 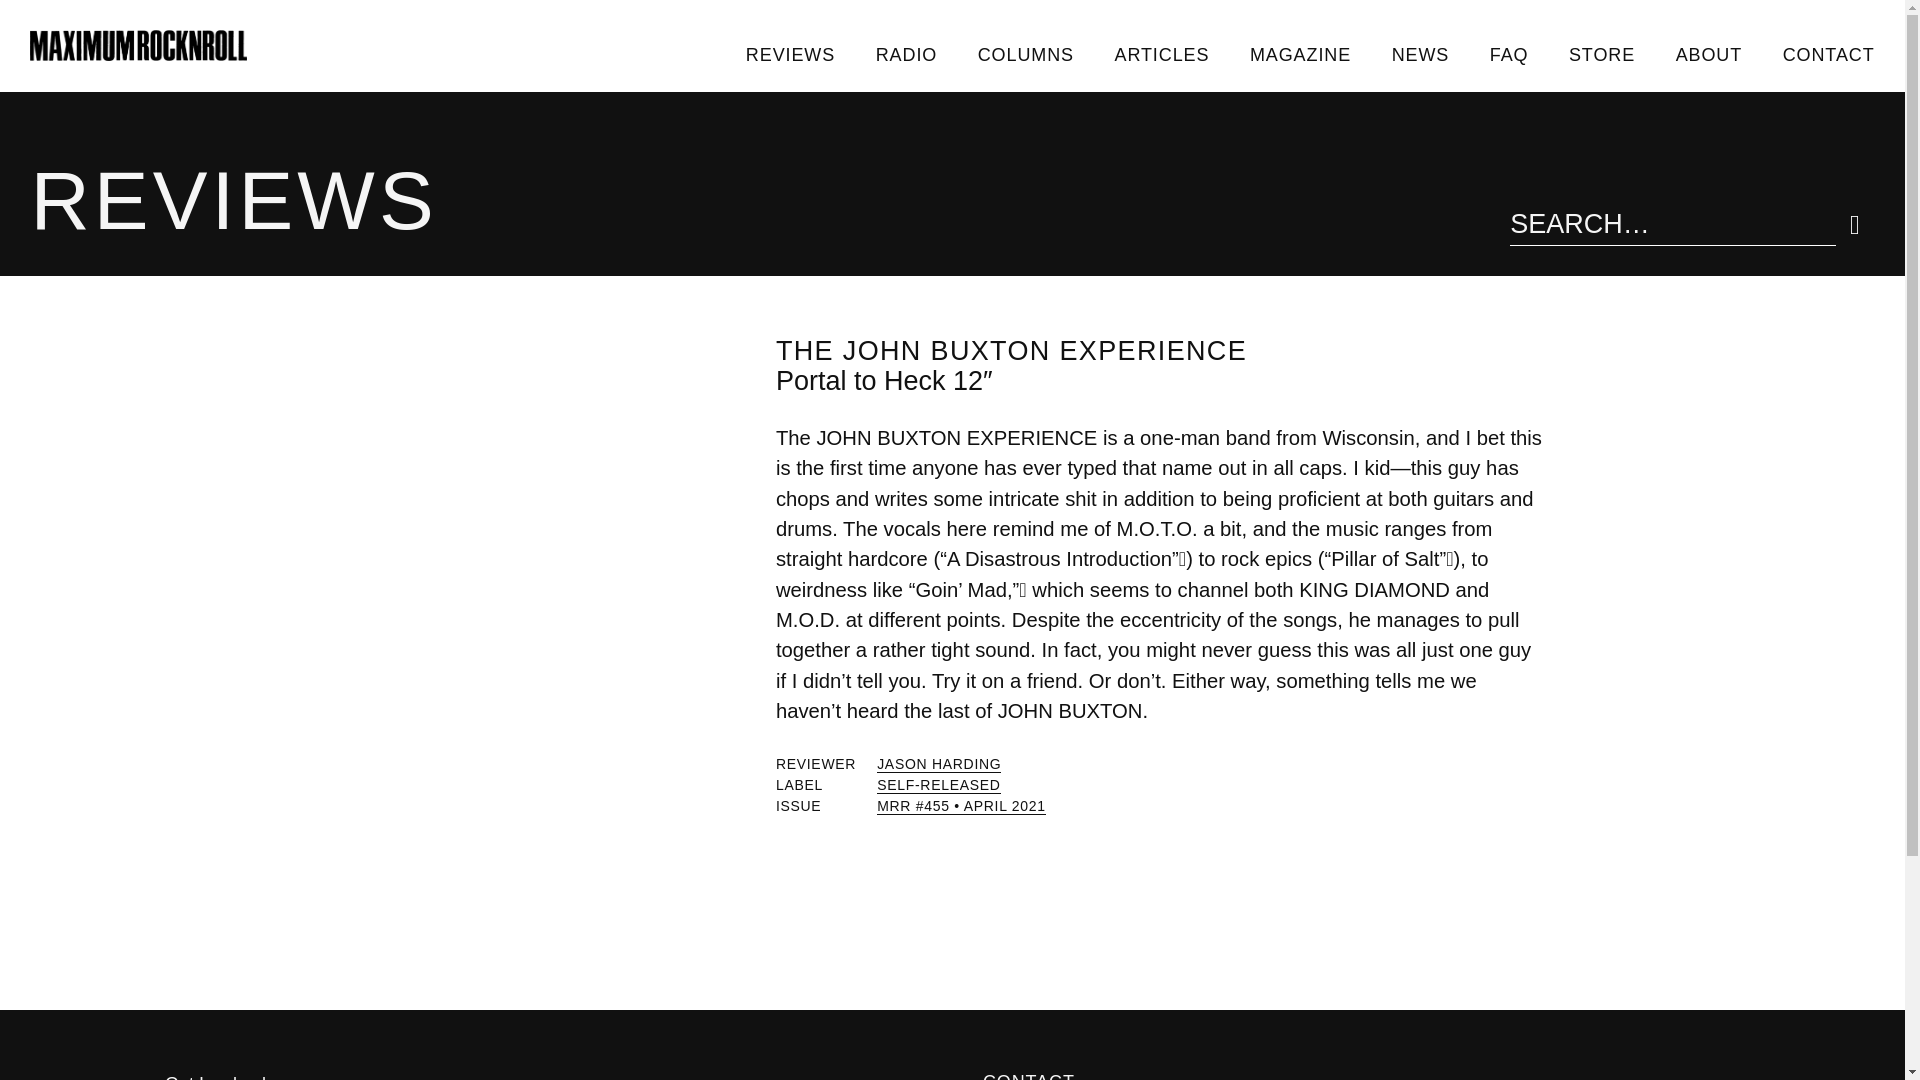 I want to click on SELF-RELEASED, so click(x=938, y=784).